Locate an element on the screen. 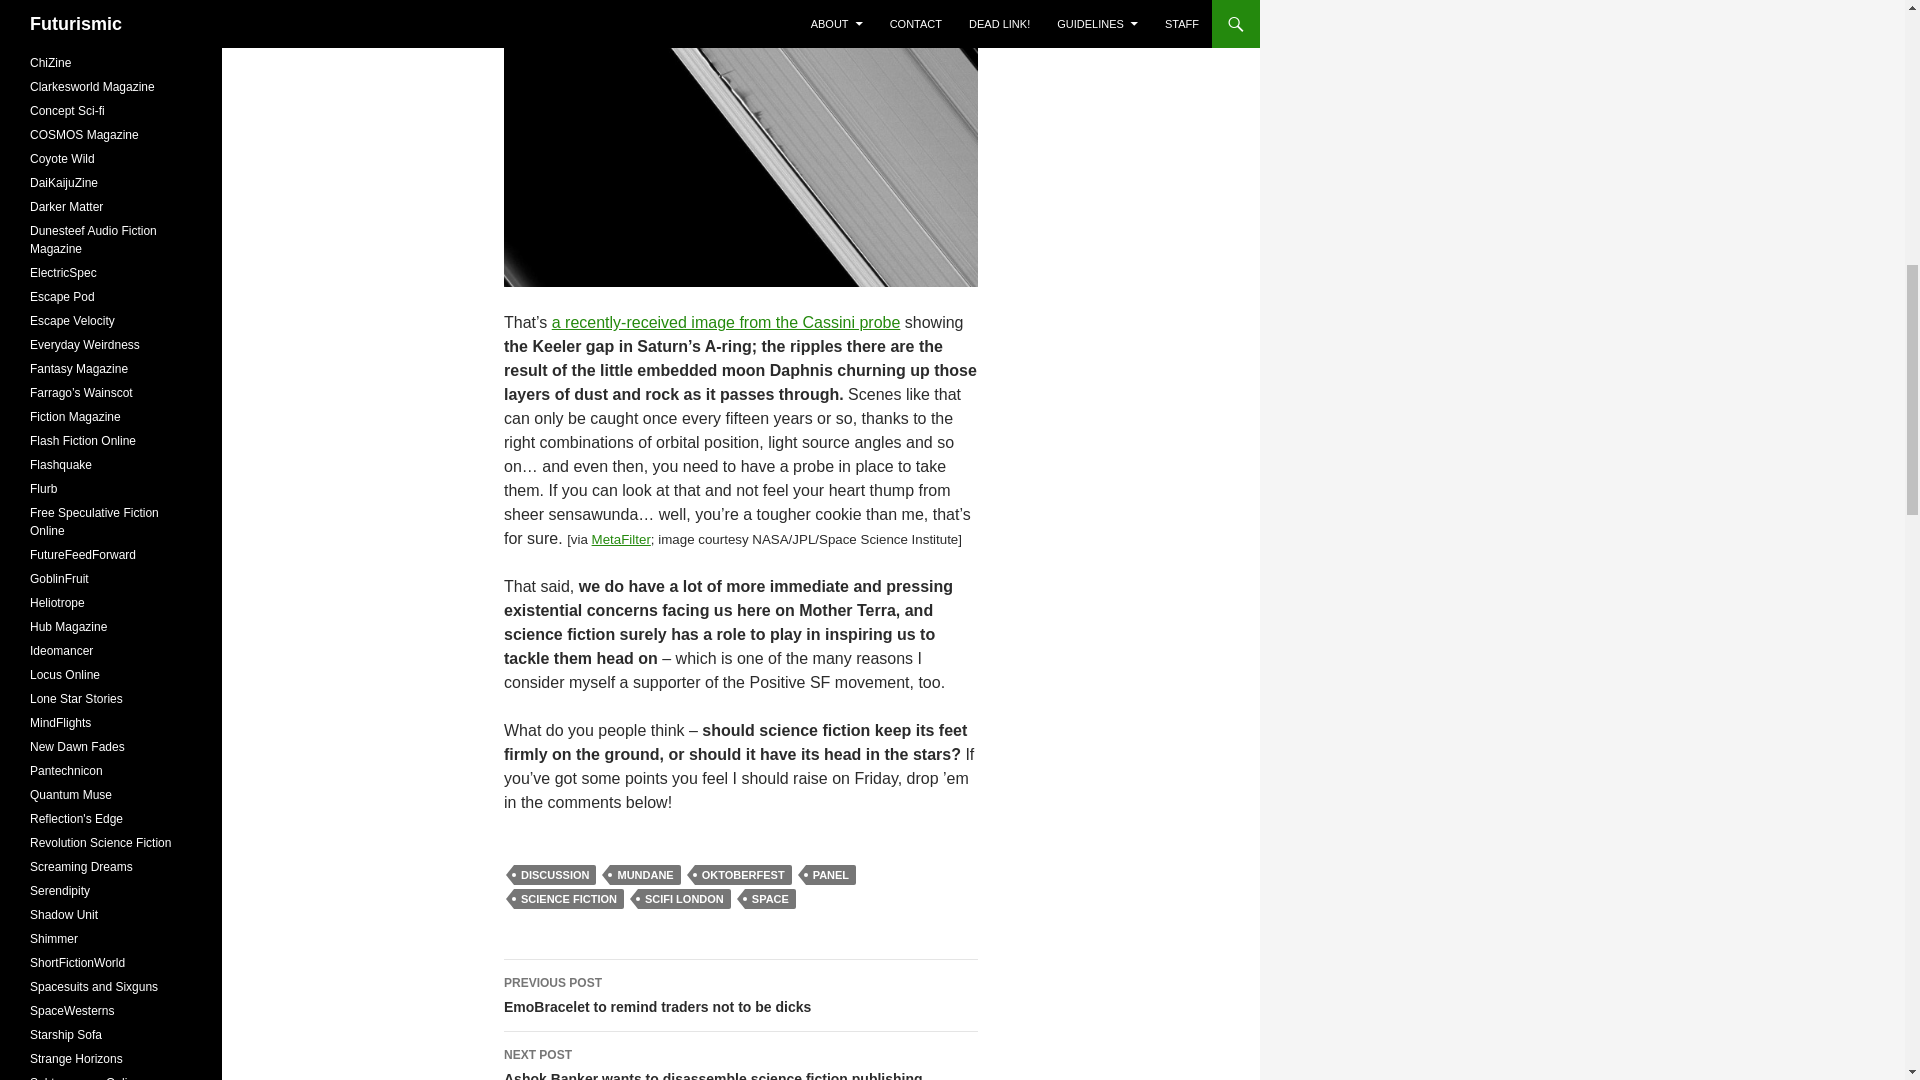 The width and height of the screenshot is (1920, 1080). The Keeler gaap in Saturn's A Ring is located at coordinates (644, 874).